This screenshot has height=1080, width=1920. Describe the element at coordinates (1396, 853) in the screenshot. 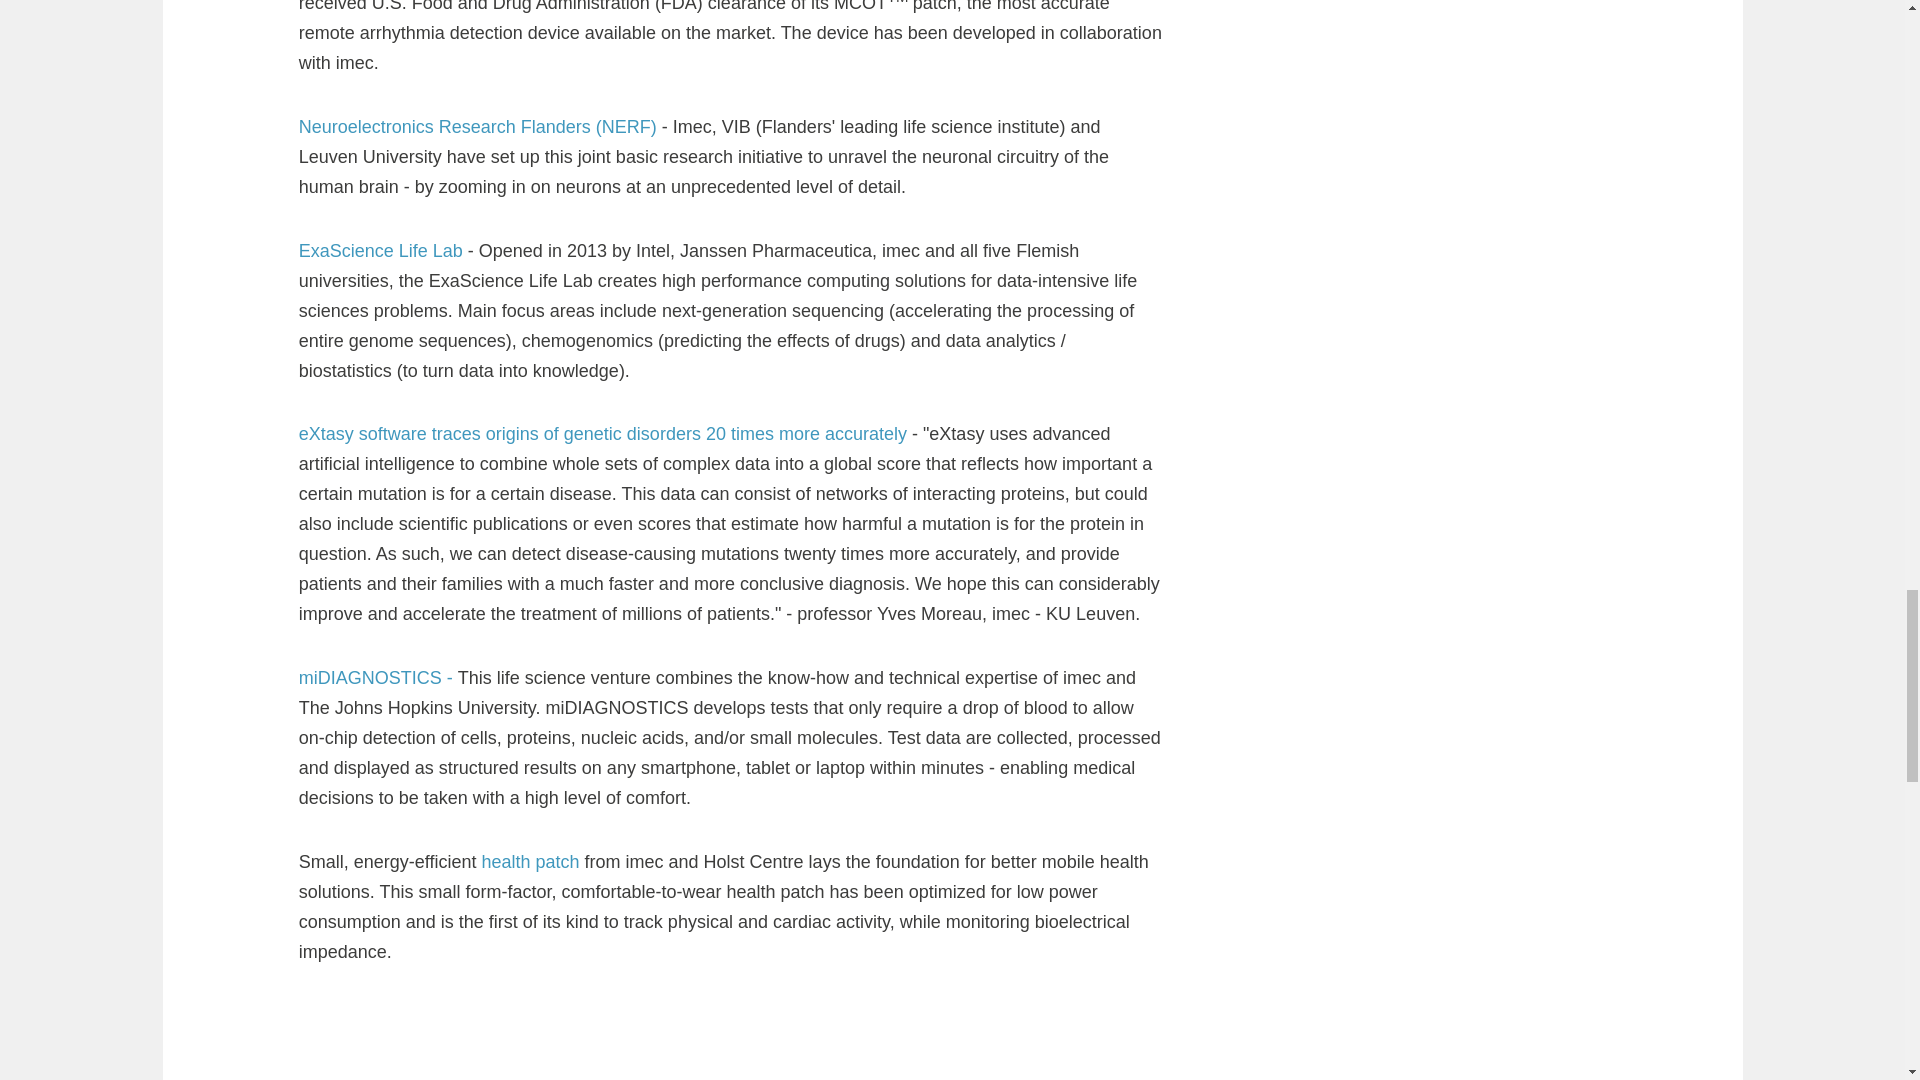

I see `CONTACT US` at that location.